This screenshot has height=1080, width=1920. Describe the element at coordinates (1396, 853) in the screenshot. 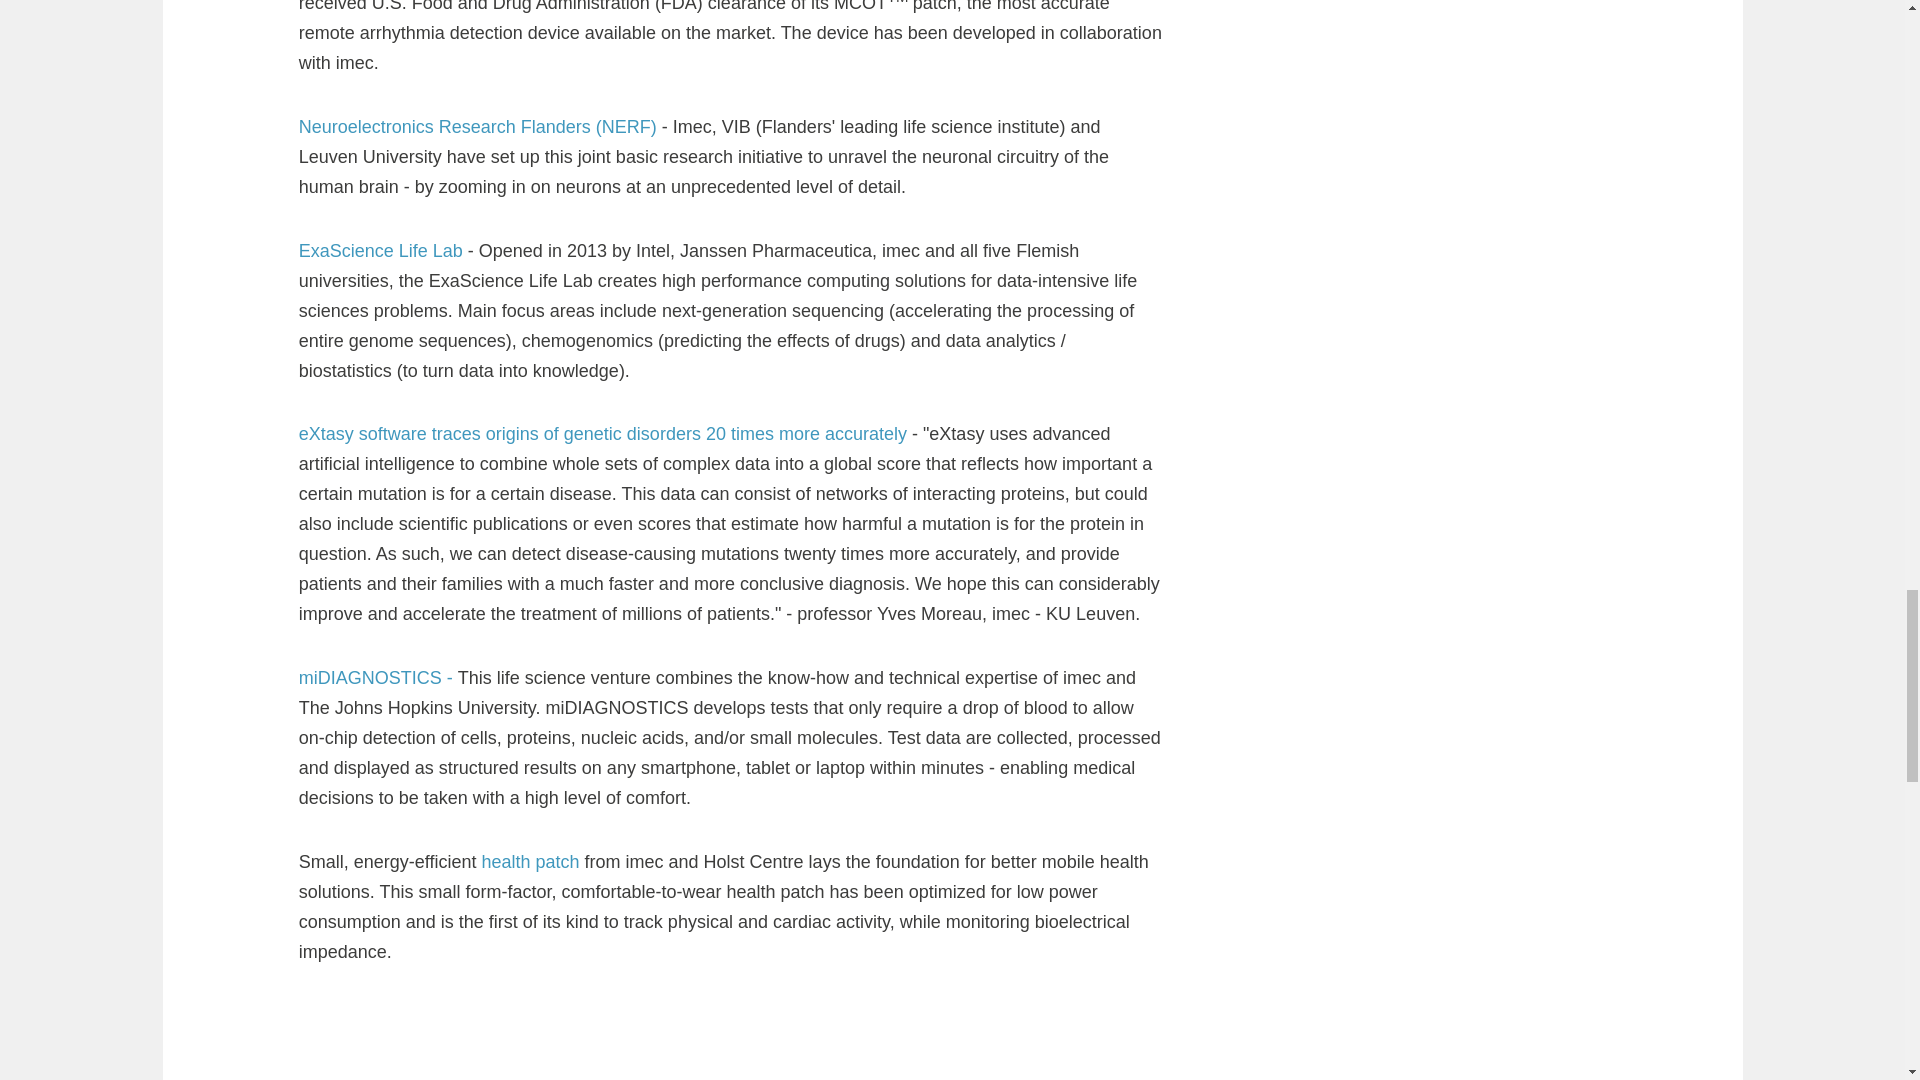

I see `CONTACT US` at that location.